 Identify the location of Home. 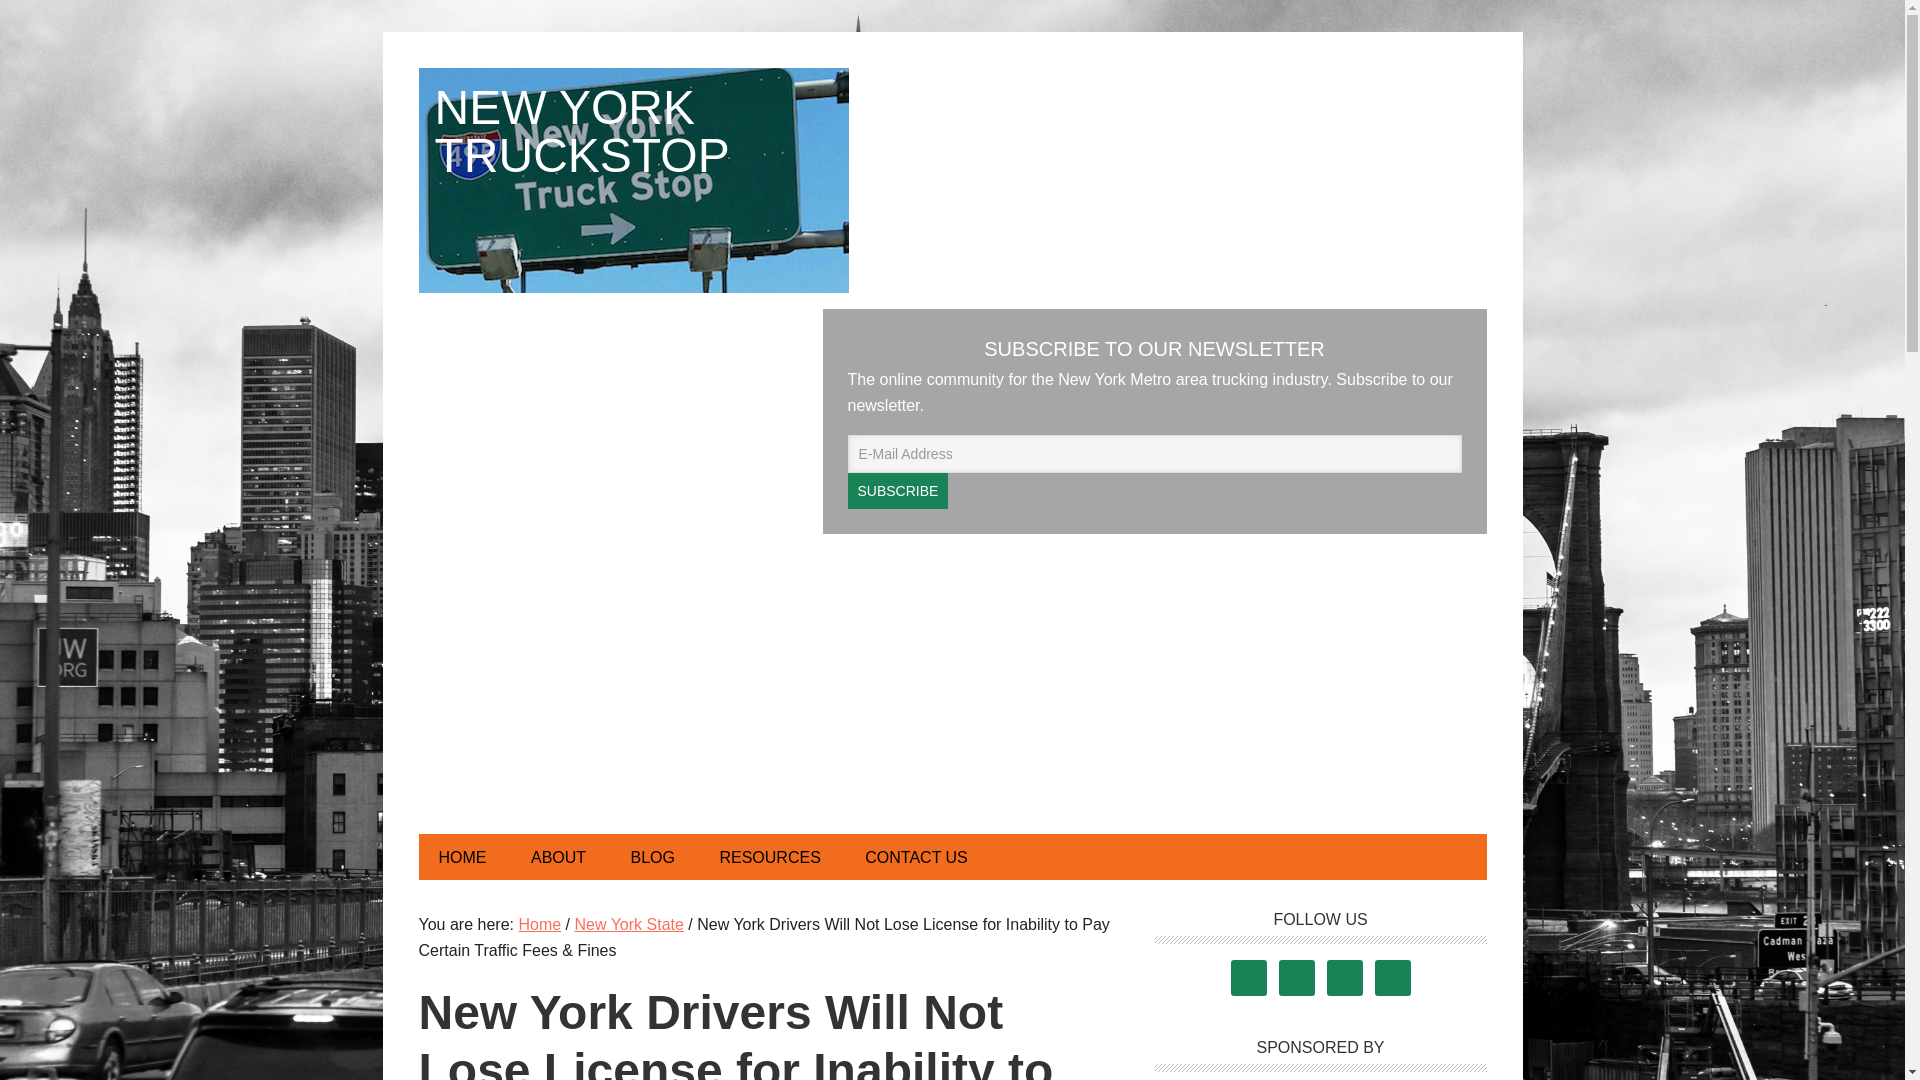
(539, 924).